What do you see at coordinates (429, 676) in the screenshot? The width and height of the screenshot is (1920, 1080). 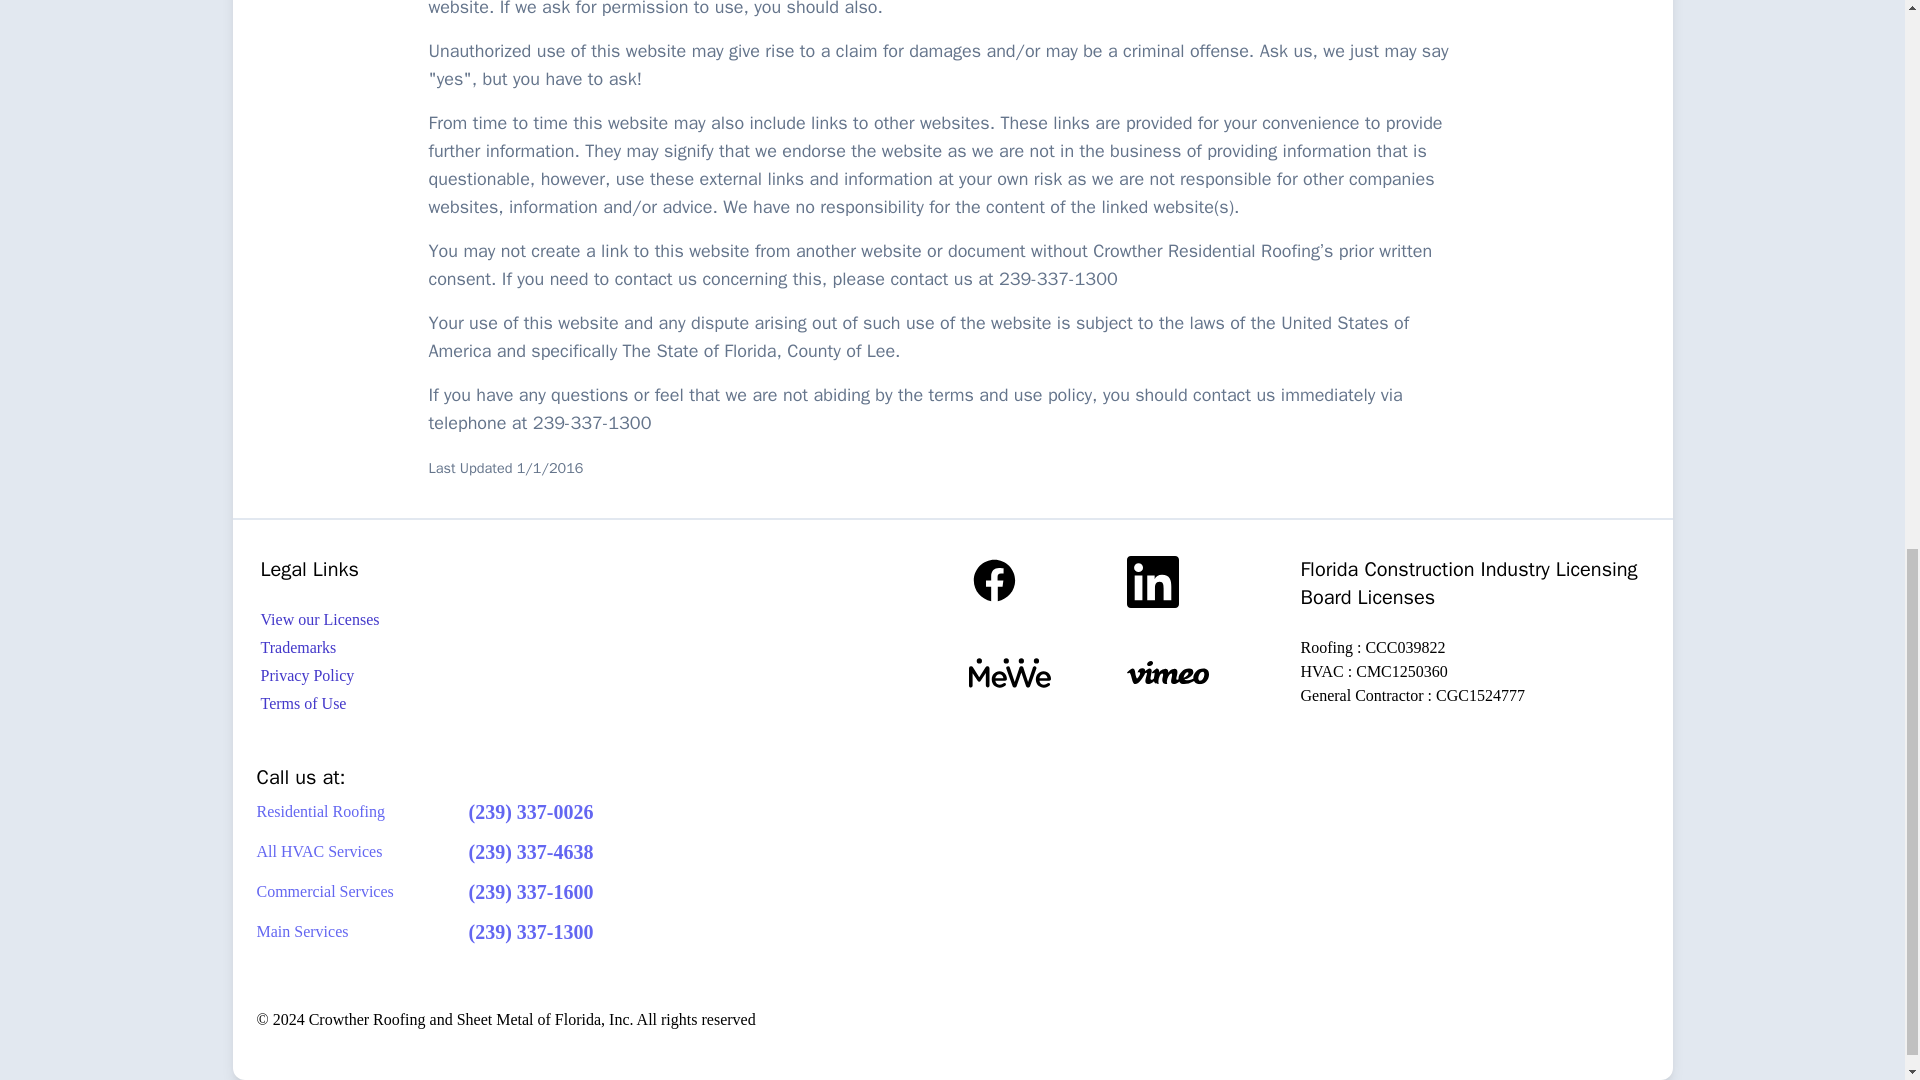 I see `Privacy Policy` at bounding box center [429, 676].